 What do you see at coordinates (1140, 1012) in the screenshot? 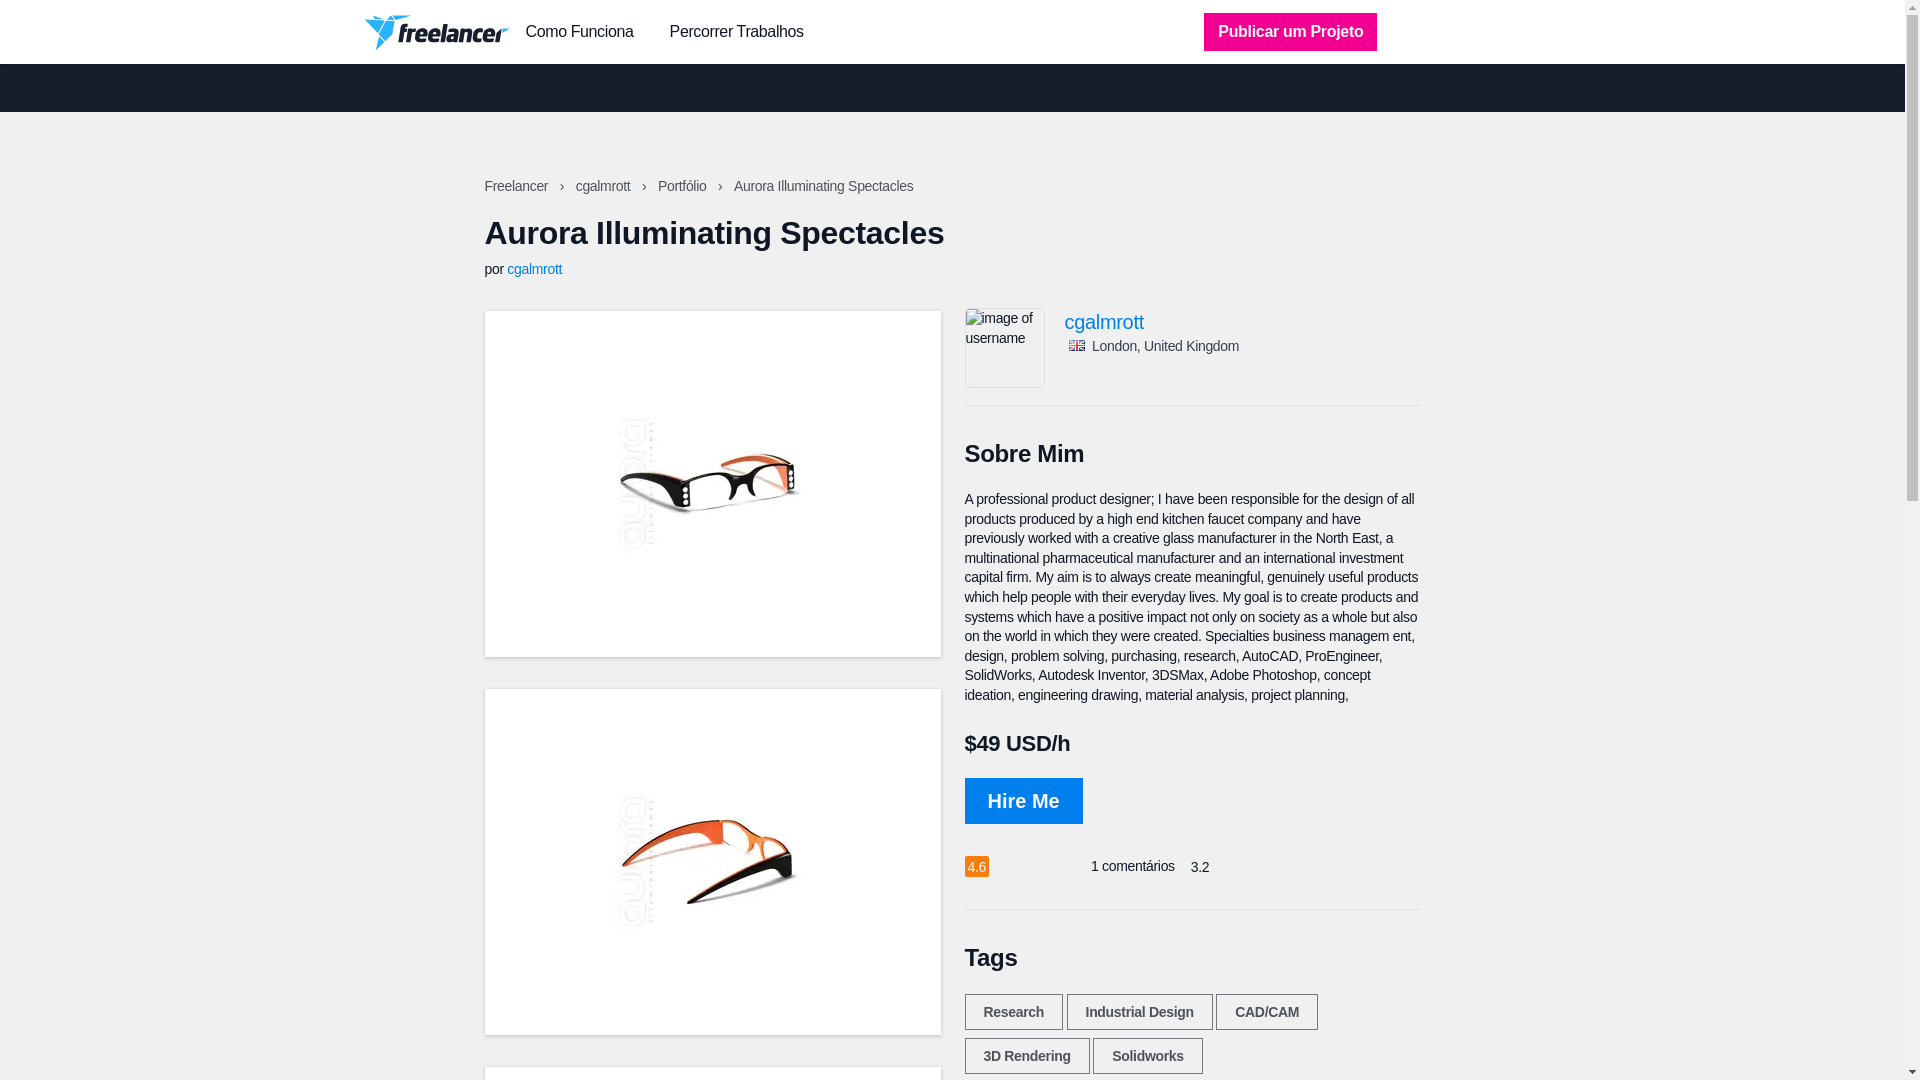
I see `Industrial Design` at bounding box center [1140, 1012].